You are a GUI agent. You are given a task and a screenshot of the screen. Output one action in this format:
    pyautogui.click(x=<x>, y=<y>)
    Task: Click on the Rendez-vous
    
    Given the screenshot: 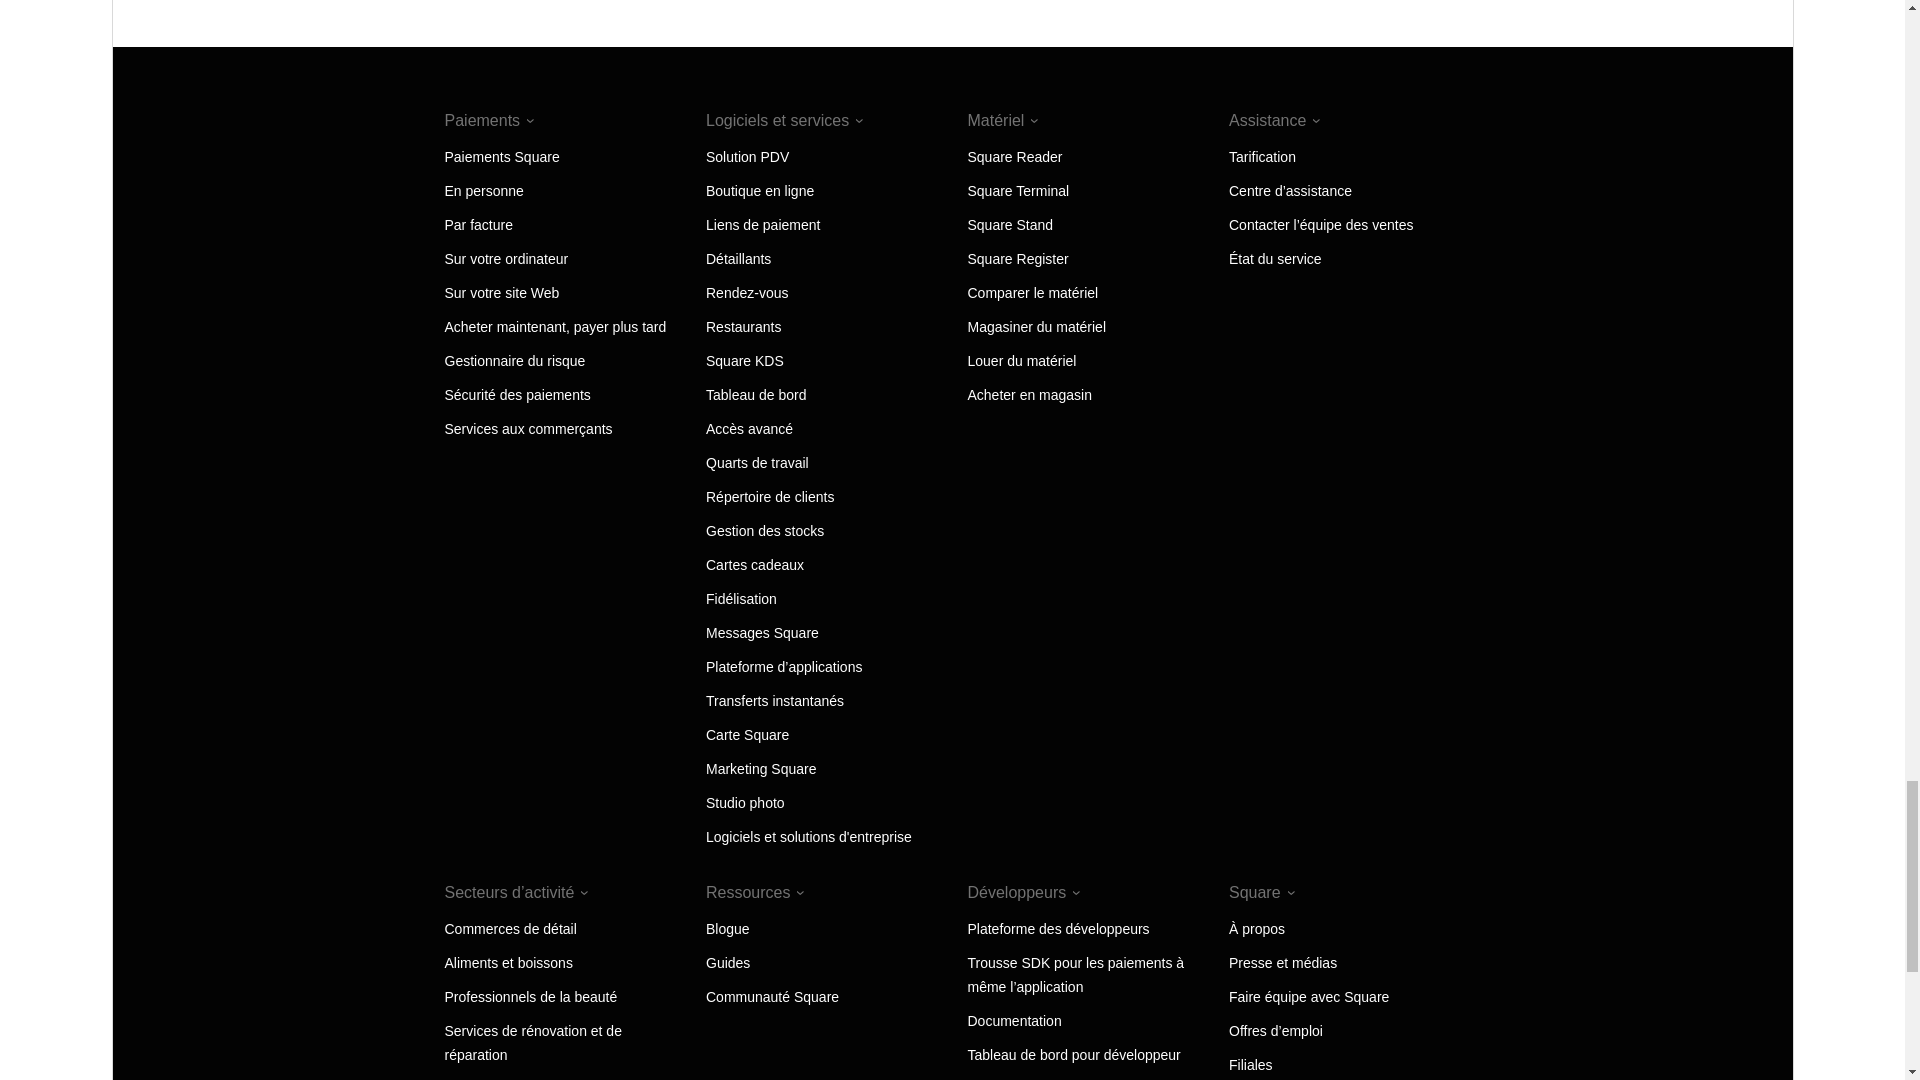 What is the action you would take?
    pyautogui.click(x=748, y=293)
    